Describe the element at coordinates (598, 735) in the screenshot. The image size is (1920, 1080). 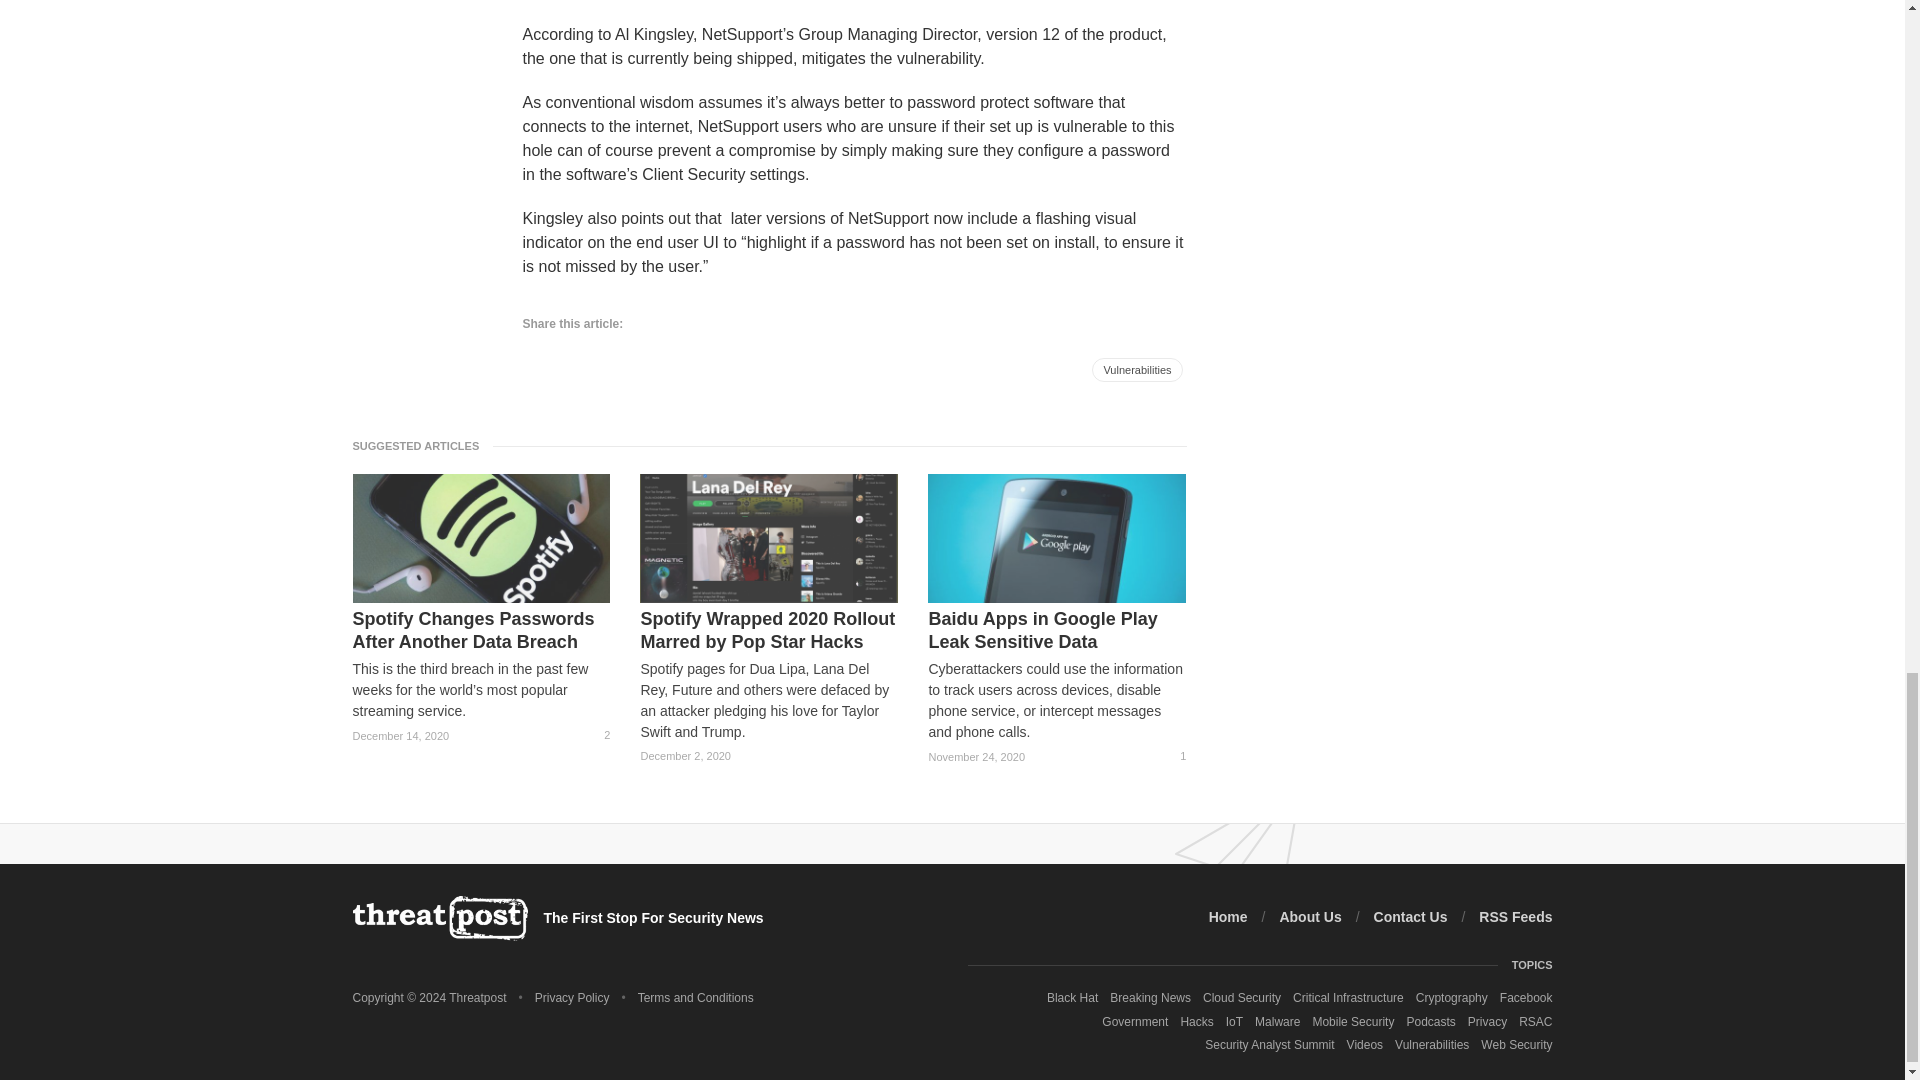
I see `2` at that location.